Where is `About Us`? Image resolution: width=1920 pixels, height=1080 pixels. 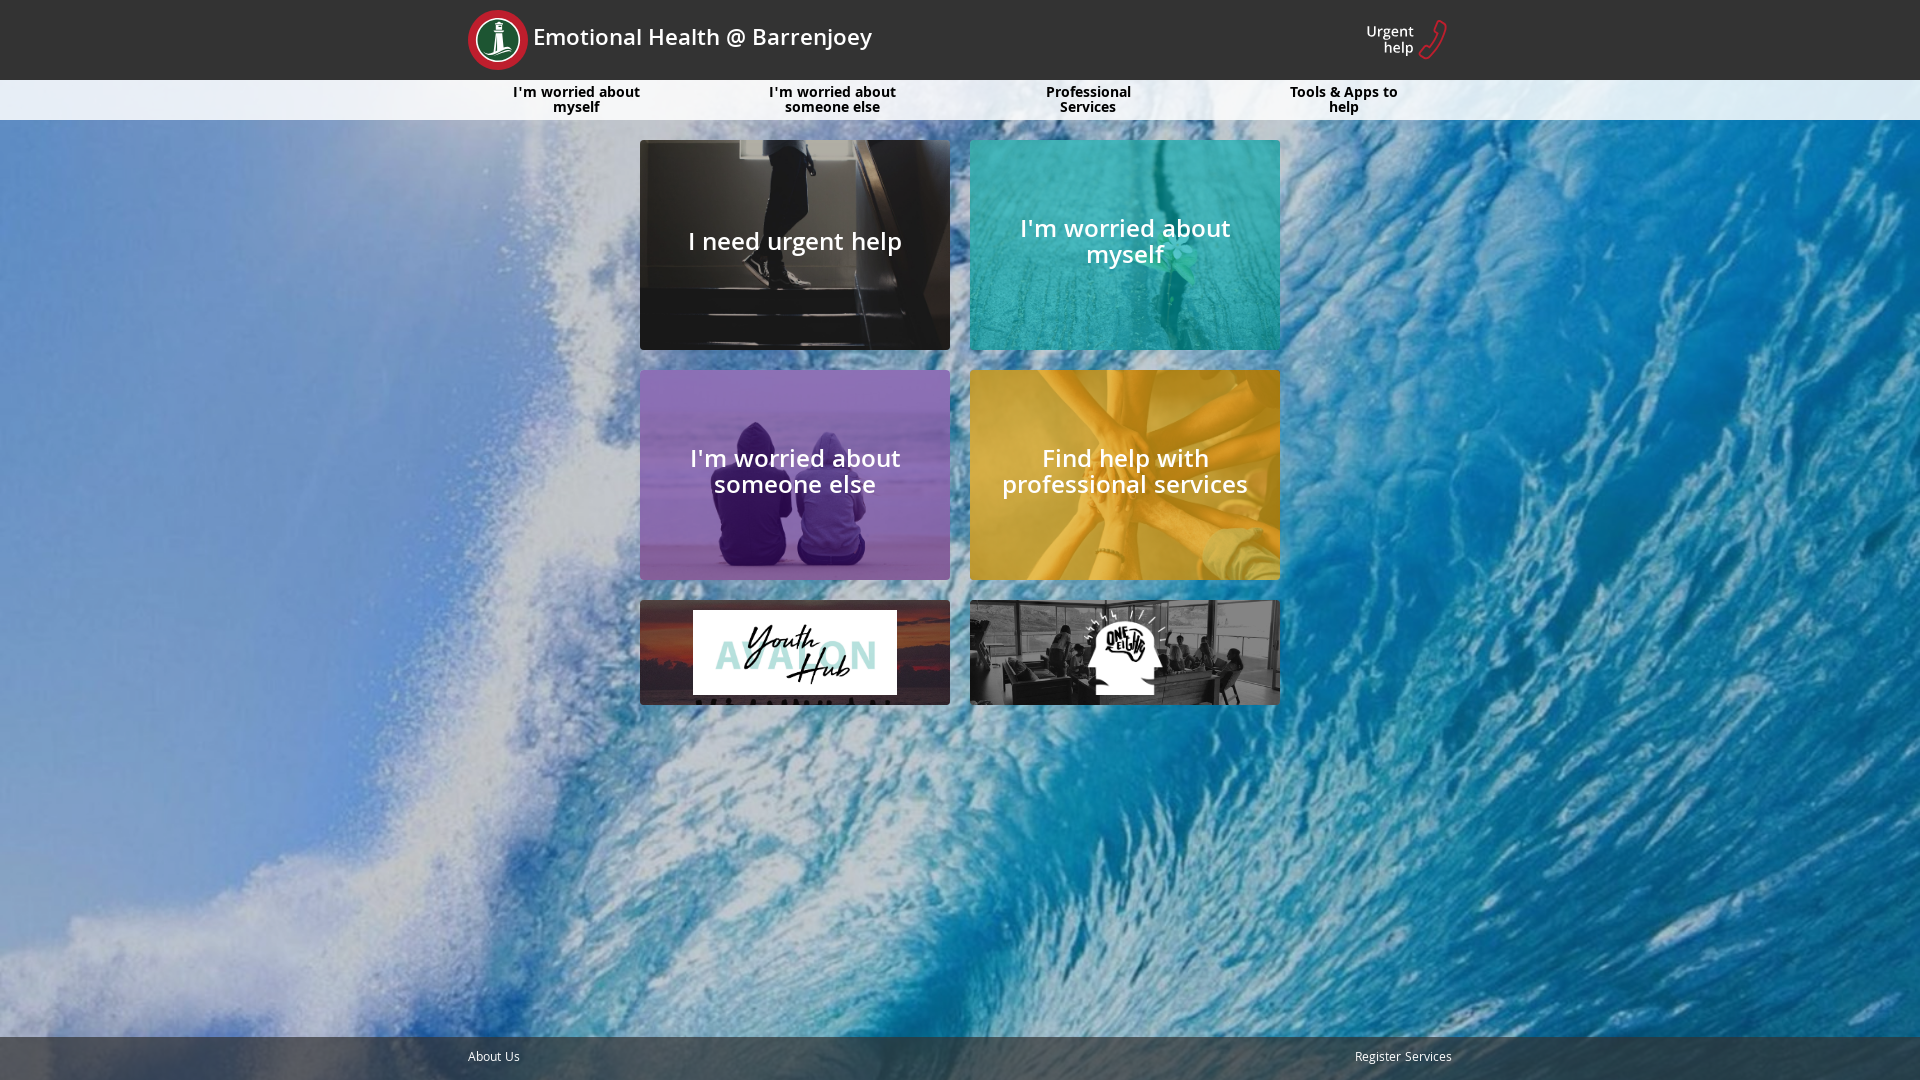 About Us is located at coordinates (494, 1058).